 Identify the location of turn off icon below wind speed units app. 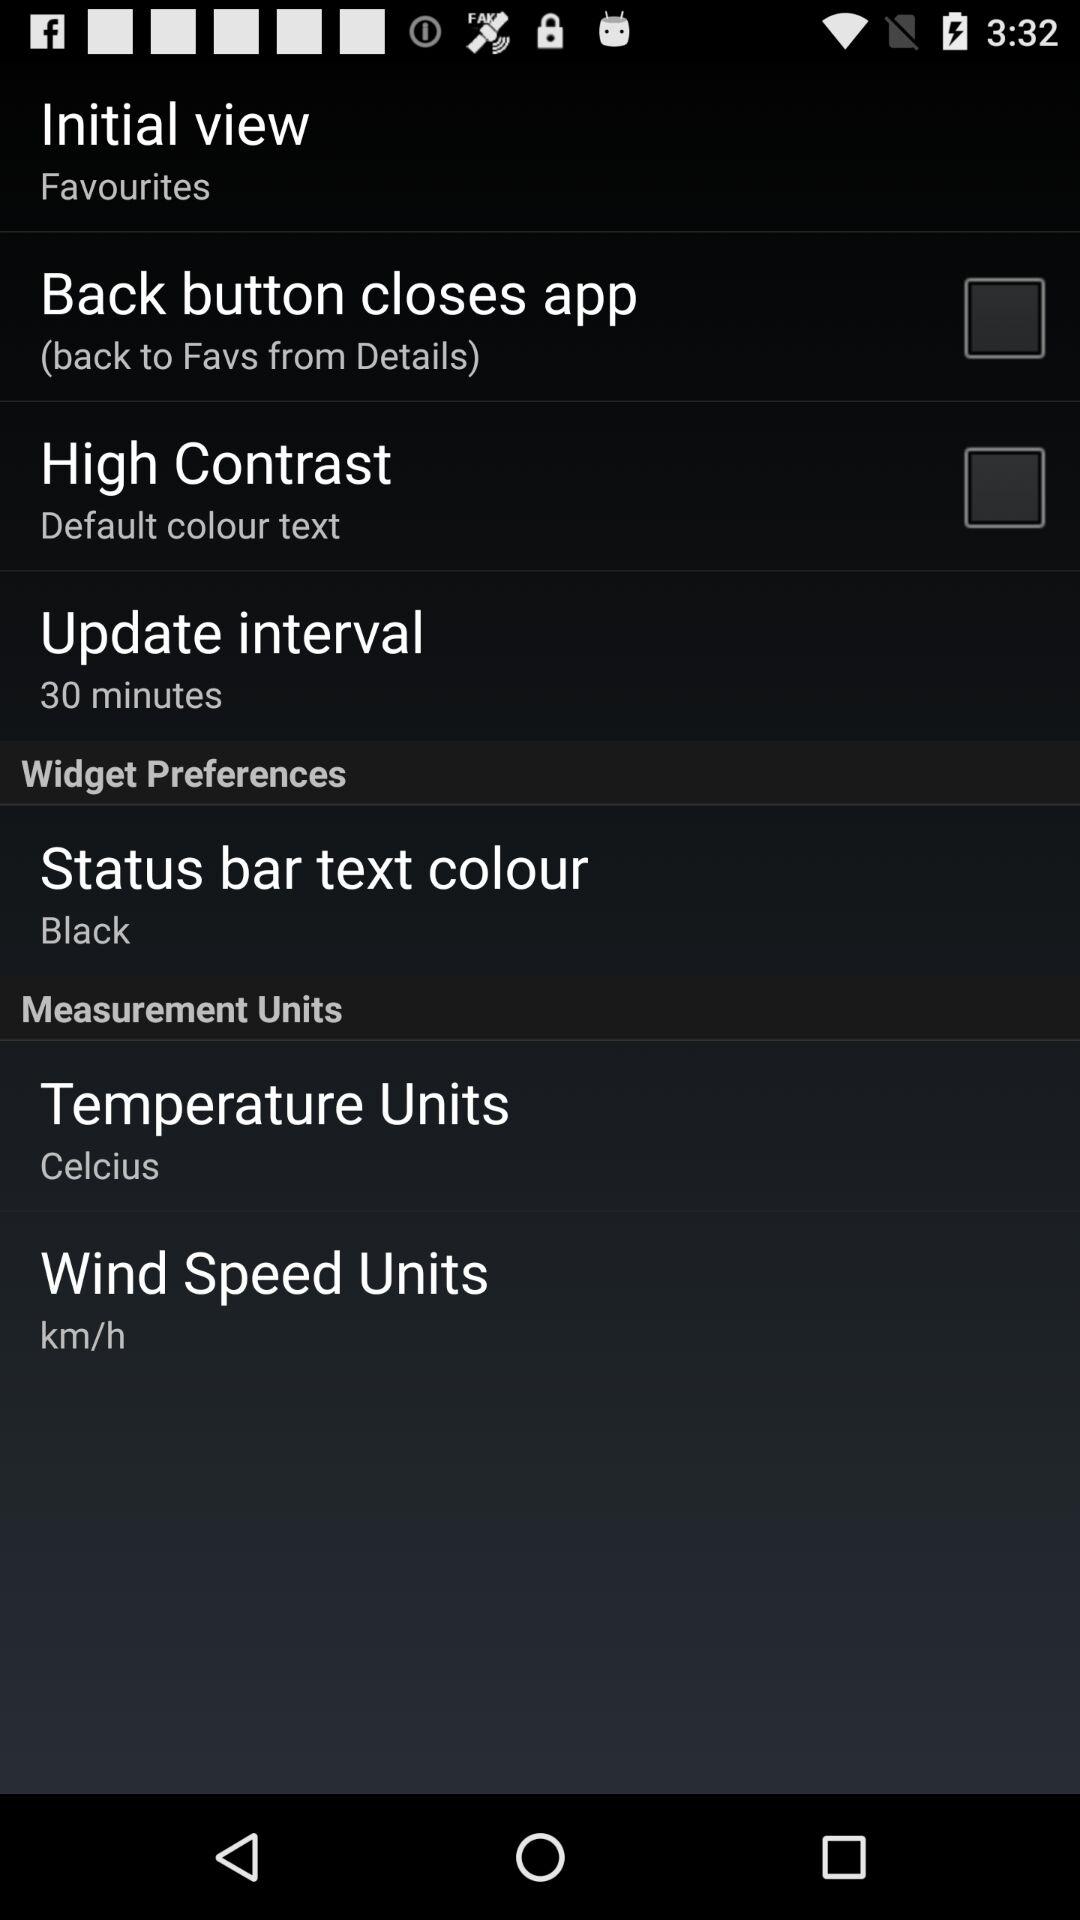
(82, 1334).